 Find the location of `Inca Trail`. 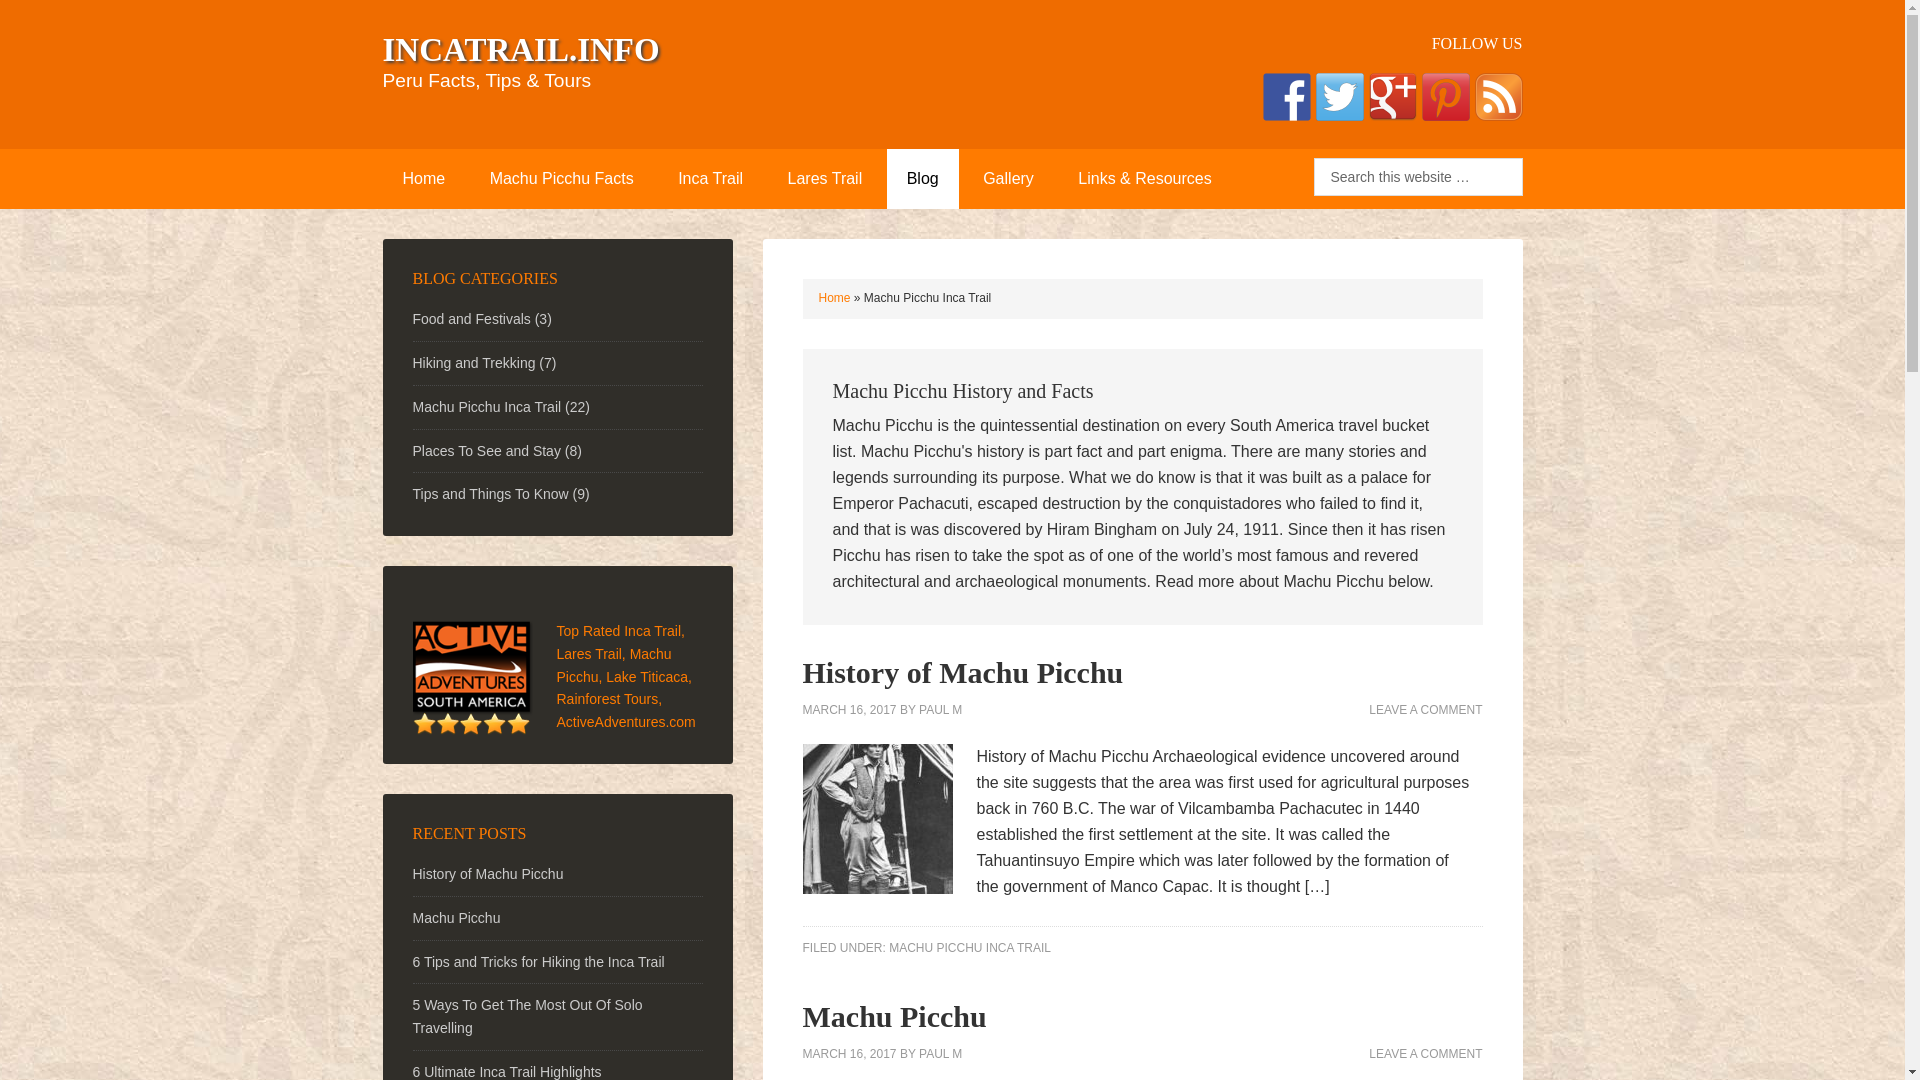

Inca Trail is located at coordinates (710, 179).